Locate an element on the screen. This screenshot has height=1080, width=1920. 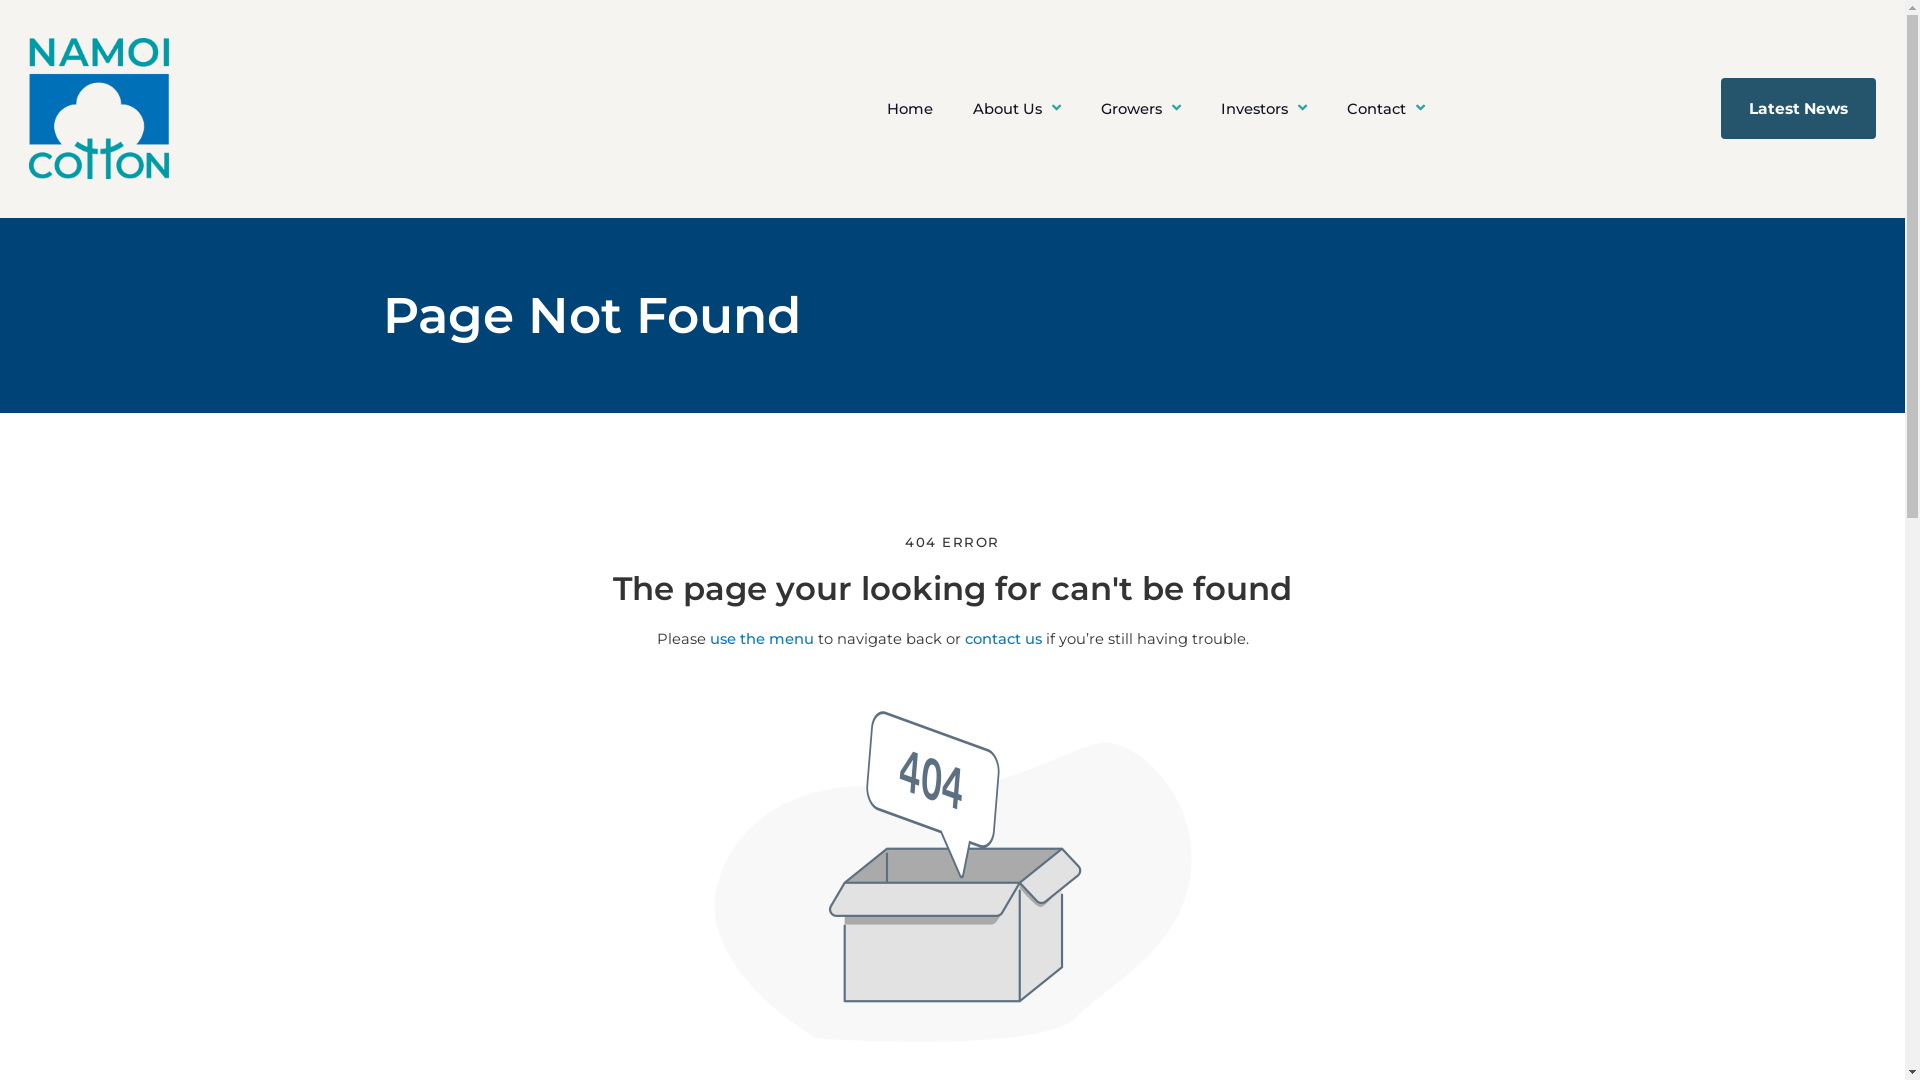
contact us is located at coordinates (1002, 639).